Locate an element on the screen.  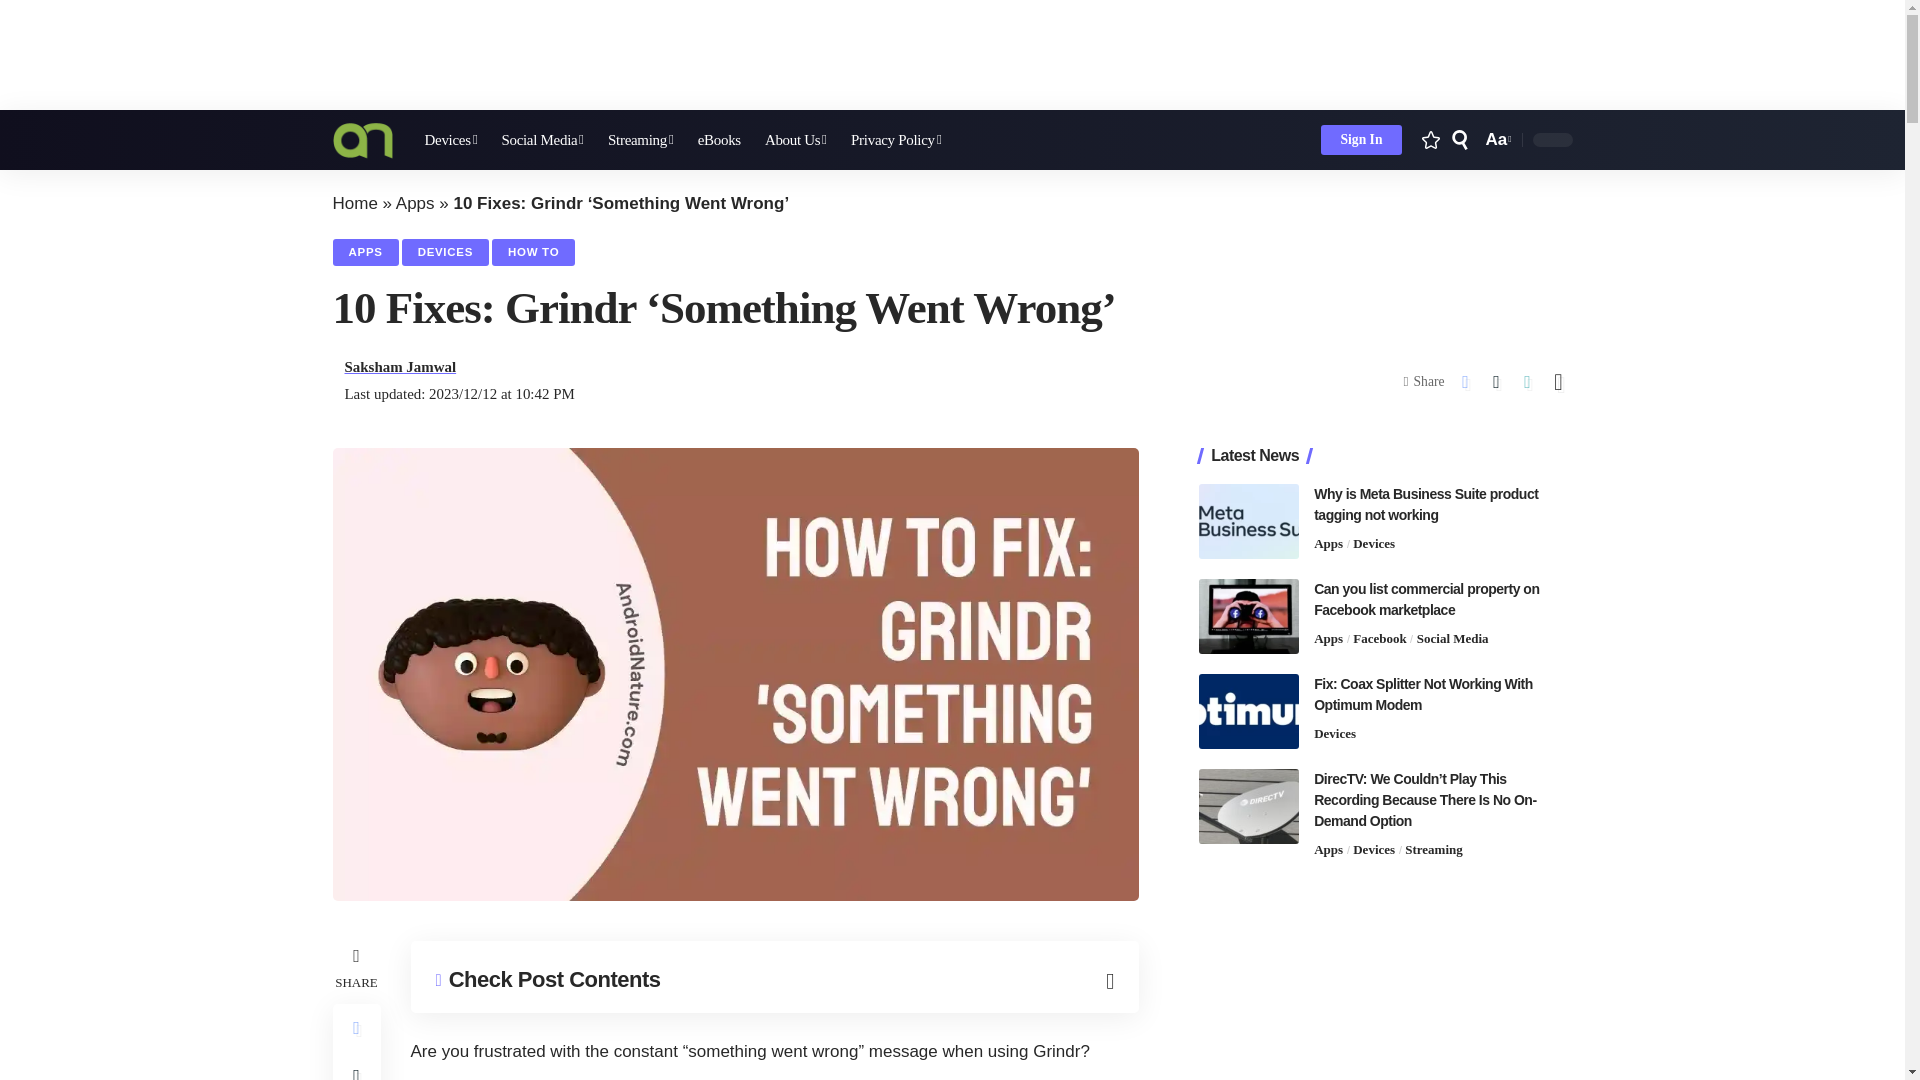
Fix: Coax Splitter Not Working With Optimum Modem is located at coordinates (1248, 711).